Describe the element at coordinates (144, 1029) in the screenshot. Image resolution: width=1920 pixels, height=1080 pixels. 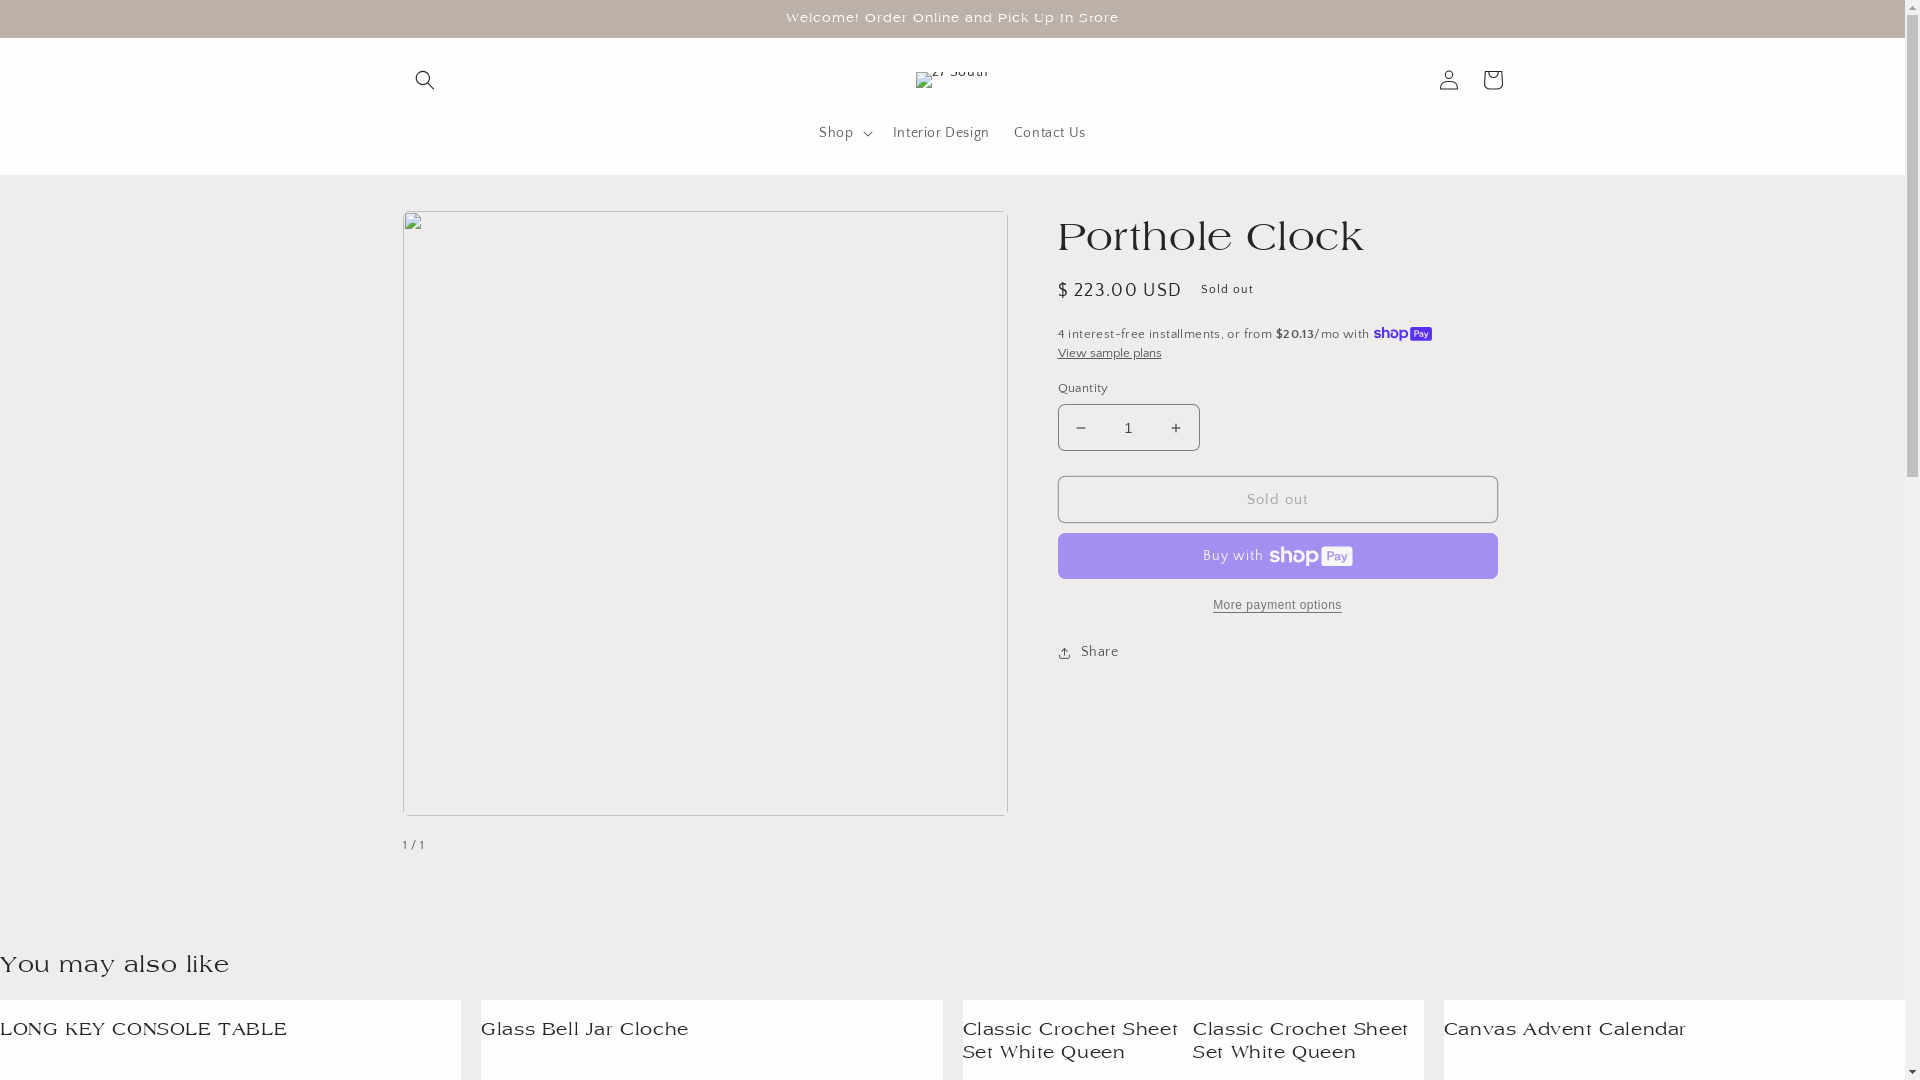
I see `LONG KEY CONSOLE TABLE` at that location.